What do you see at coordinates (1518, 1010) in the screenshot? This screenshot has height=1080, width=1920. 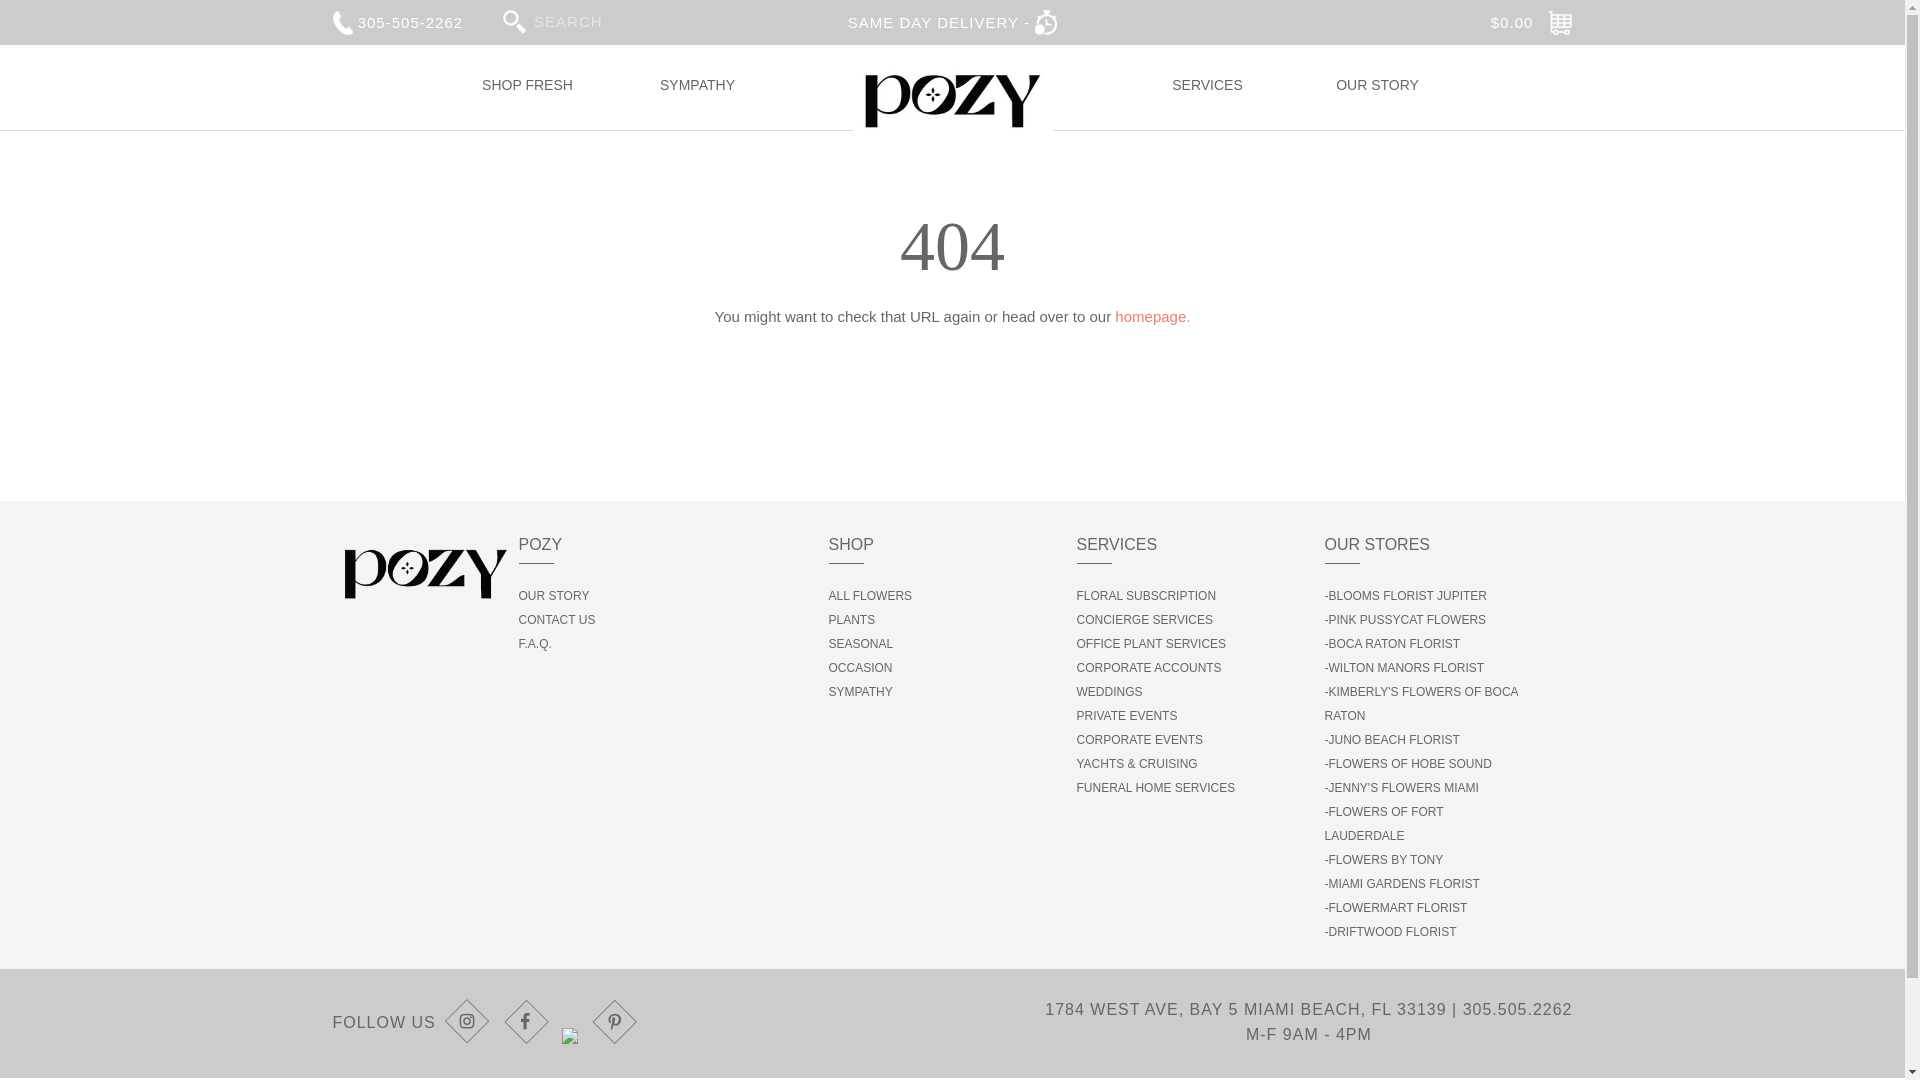 I see `Click to Call` at bounding box center [1518, 1010].